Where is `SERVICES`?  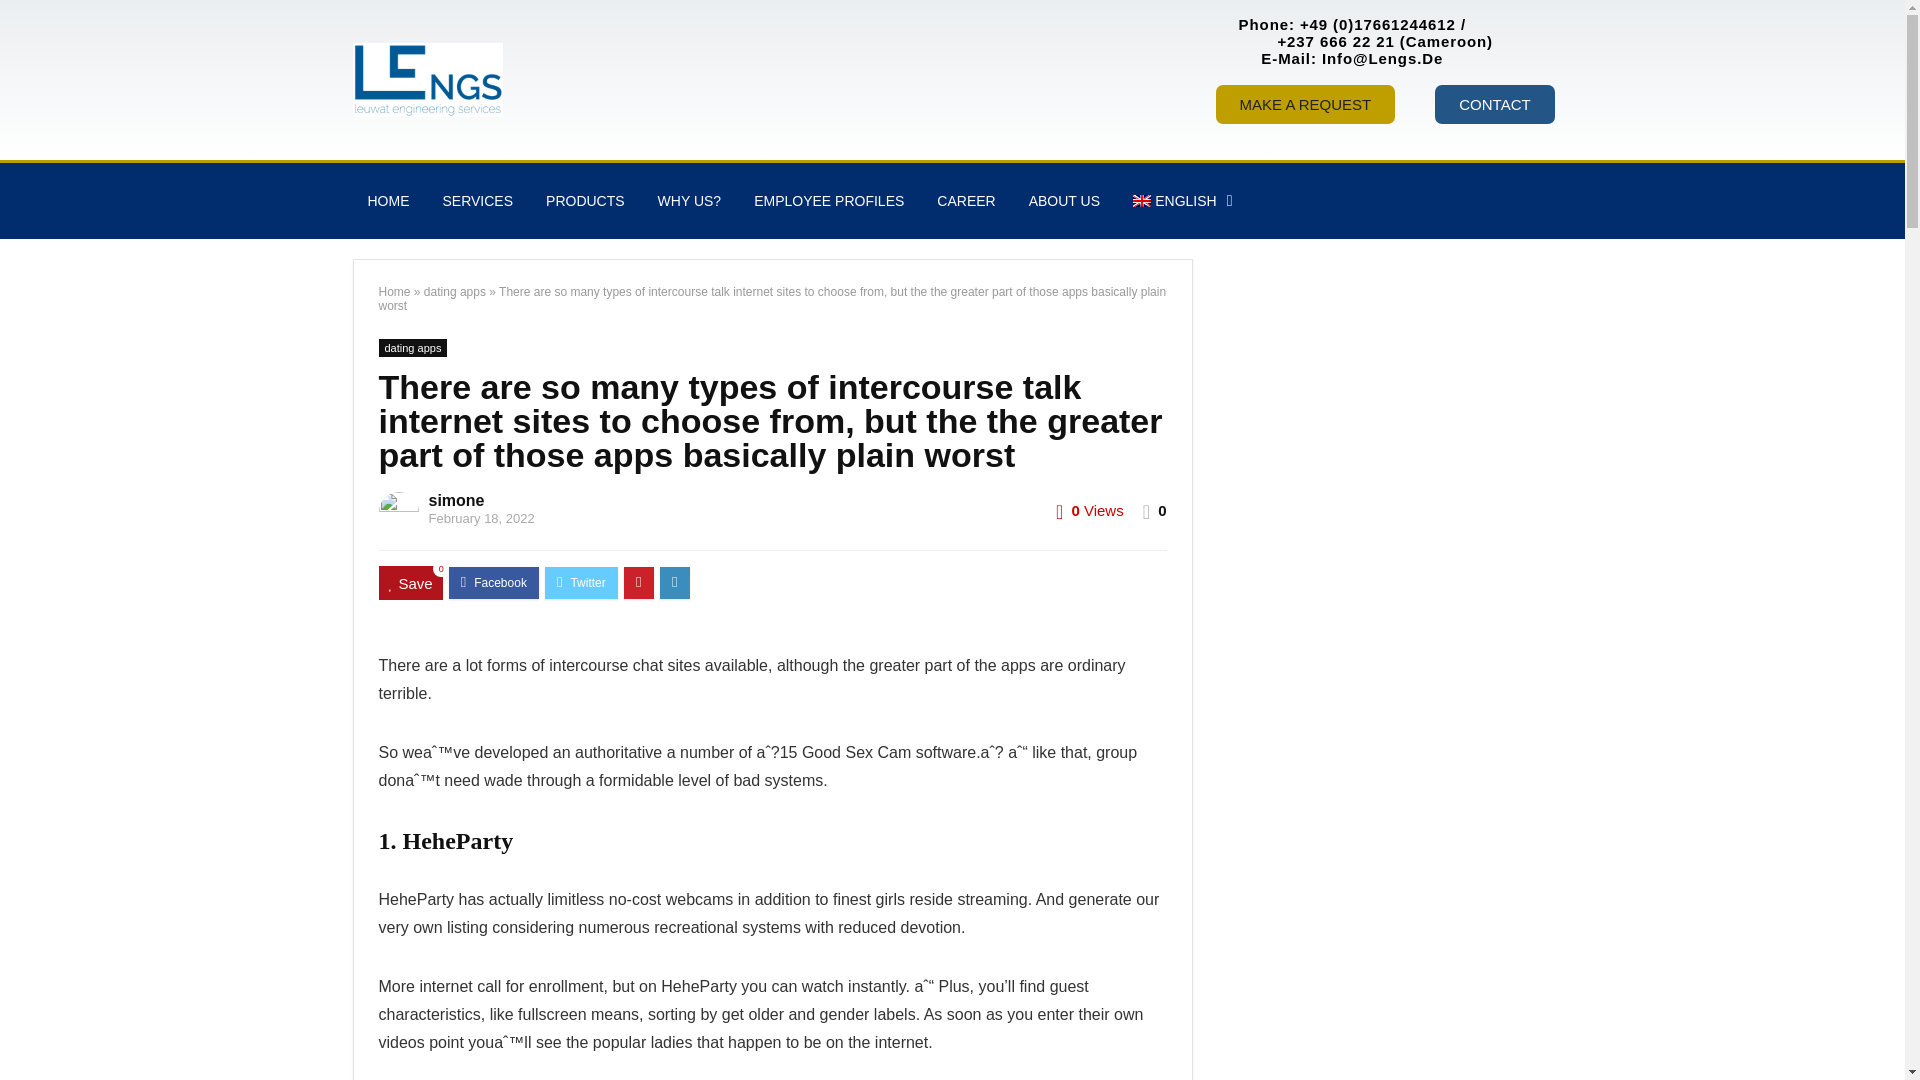 SERVICES is located at coordinates (478, 200).